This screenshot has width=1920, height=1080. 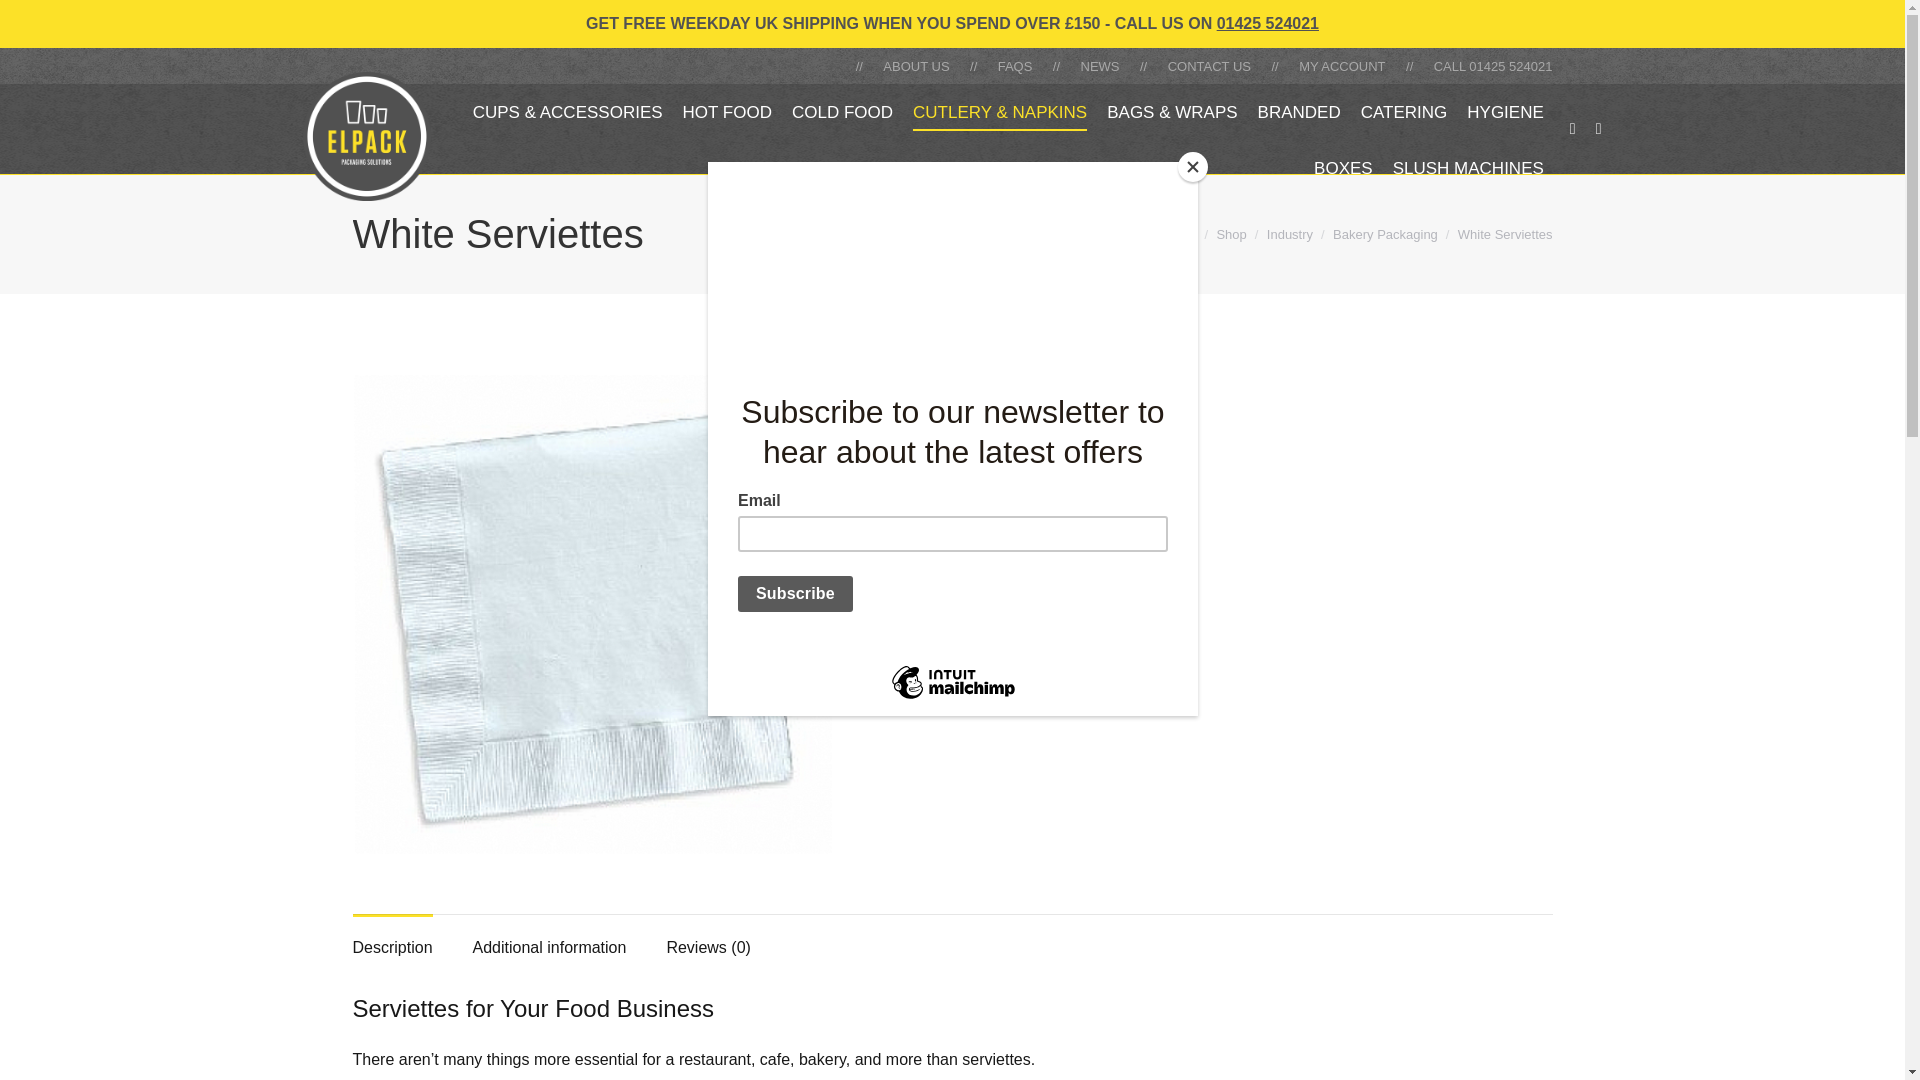 What do you see at coordinates (1100, 65) in the screenshot?
I see `NEWS` at bounding box center [1100, 65].